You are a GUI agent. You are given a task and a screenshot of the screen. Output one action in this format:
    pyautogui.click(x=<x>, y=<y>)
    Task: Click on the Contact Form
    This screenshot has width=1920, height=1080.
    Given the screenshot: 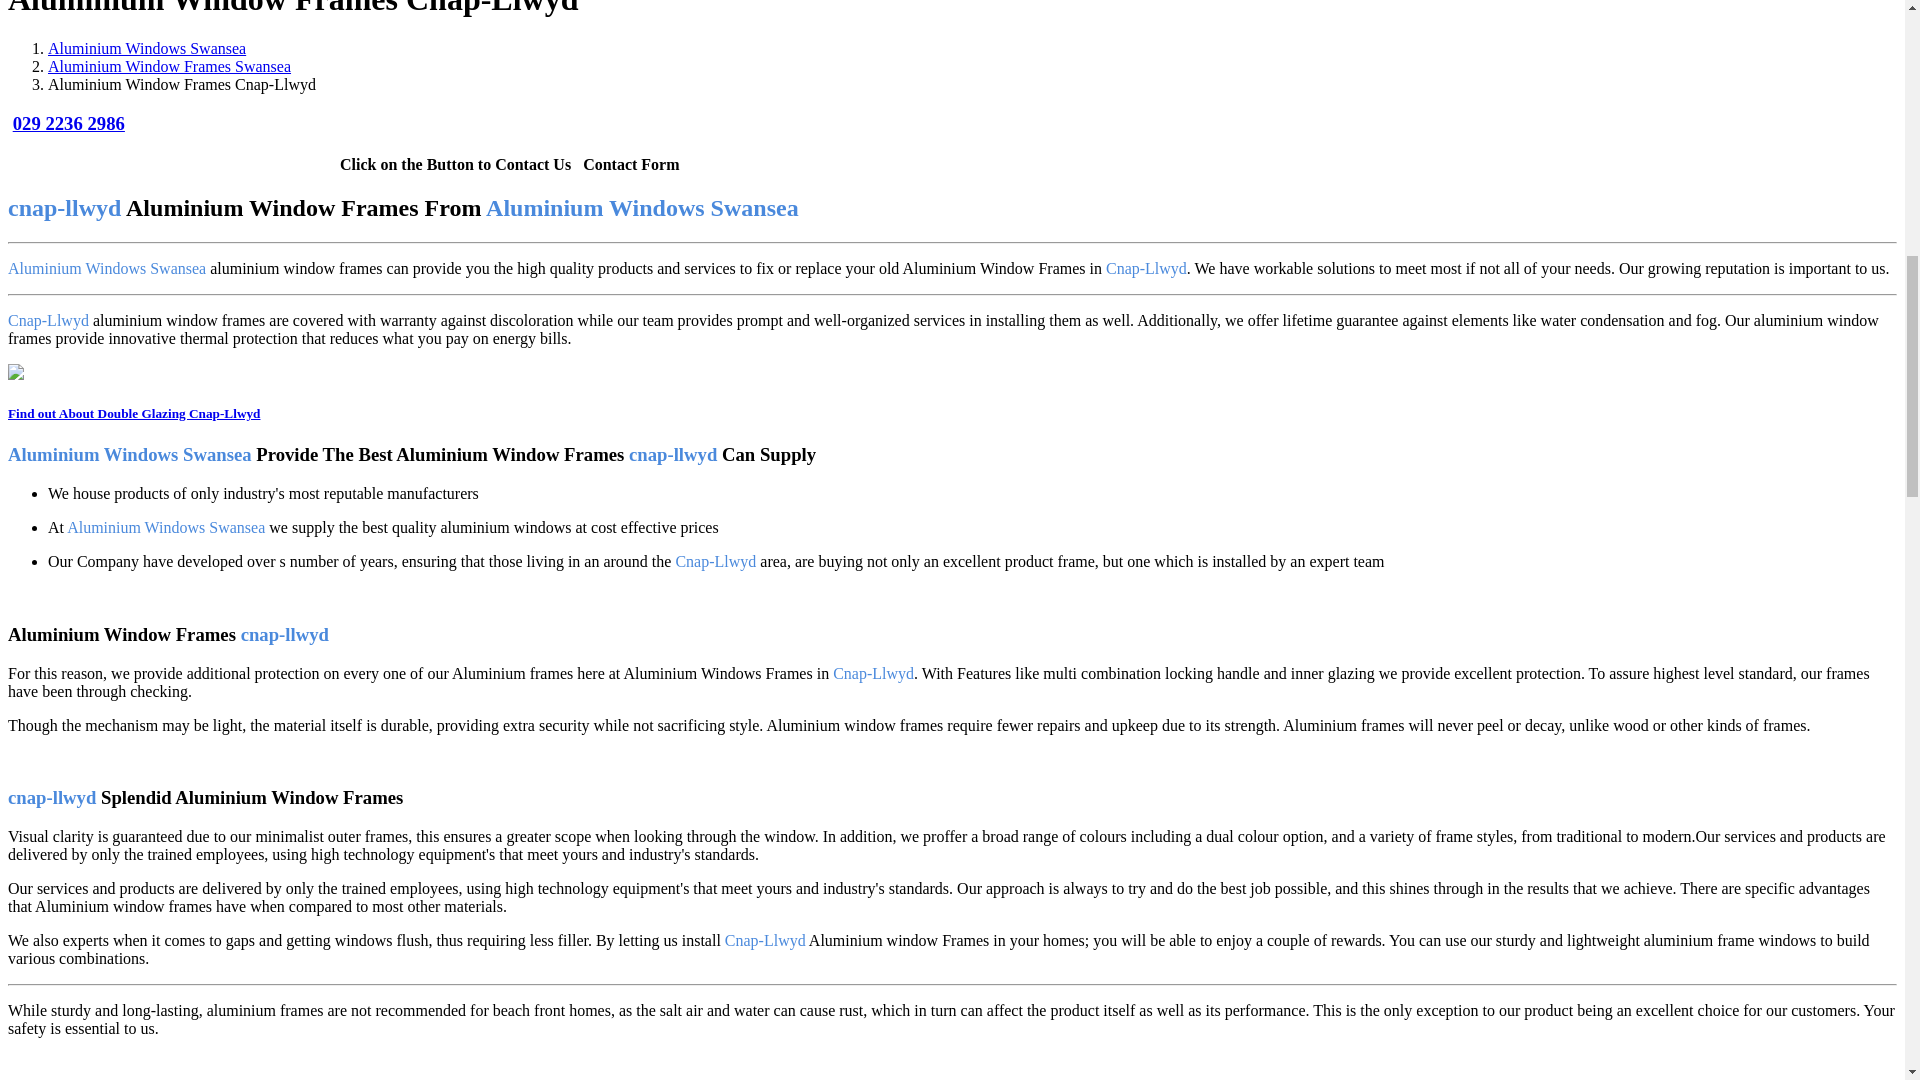 What is the action you would take?
    pyautogui.click(x=631, y=164)
    